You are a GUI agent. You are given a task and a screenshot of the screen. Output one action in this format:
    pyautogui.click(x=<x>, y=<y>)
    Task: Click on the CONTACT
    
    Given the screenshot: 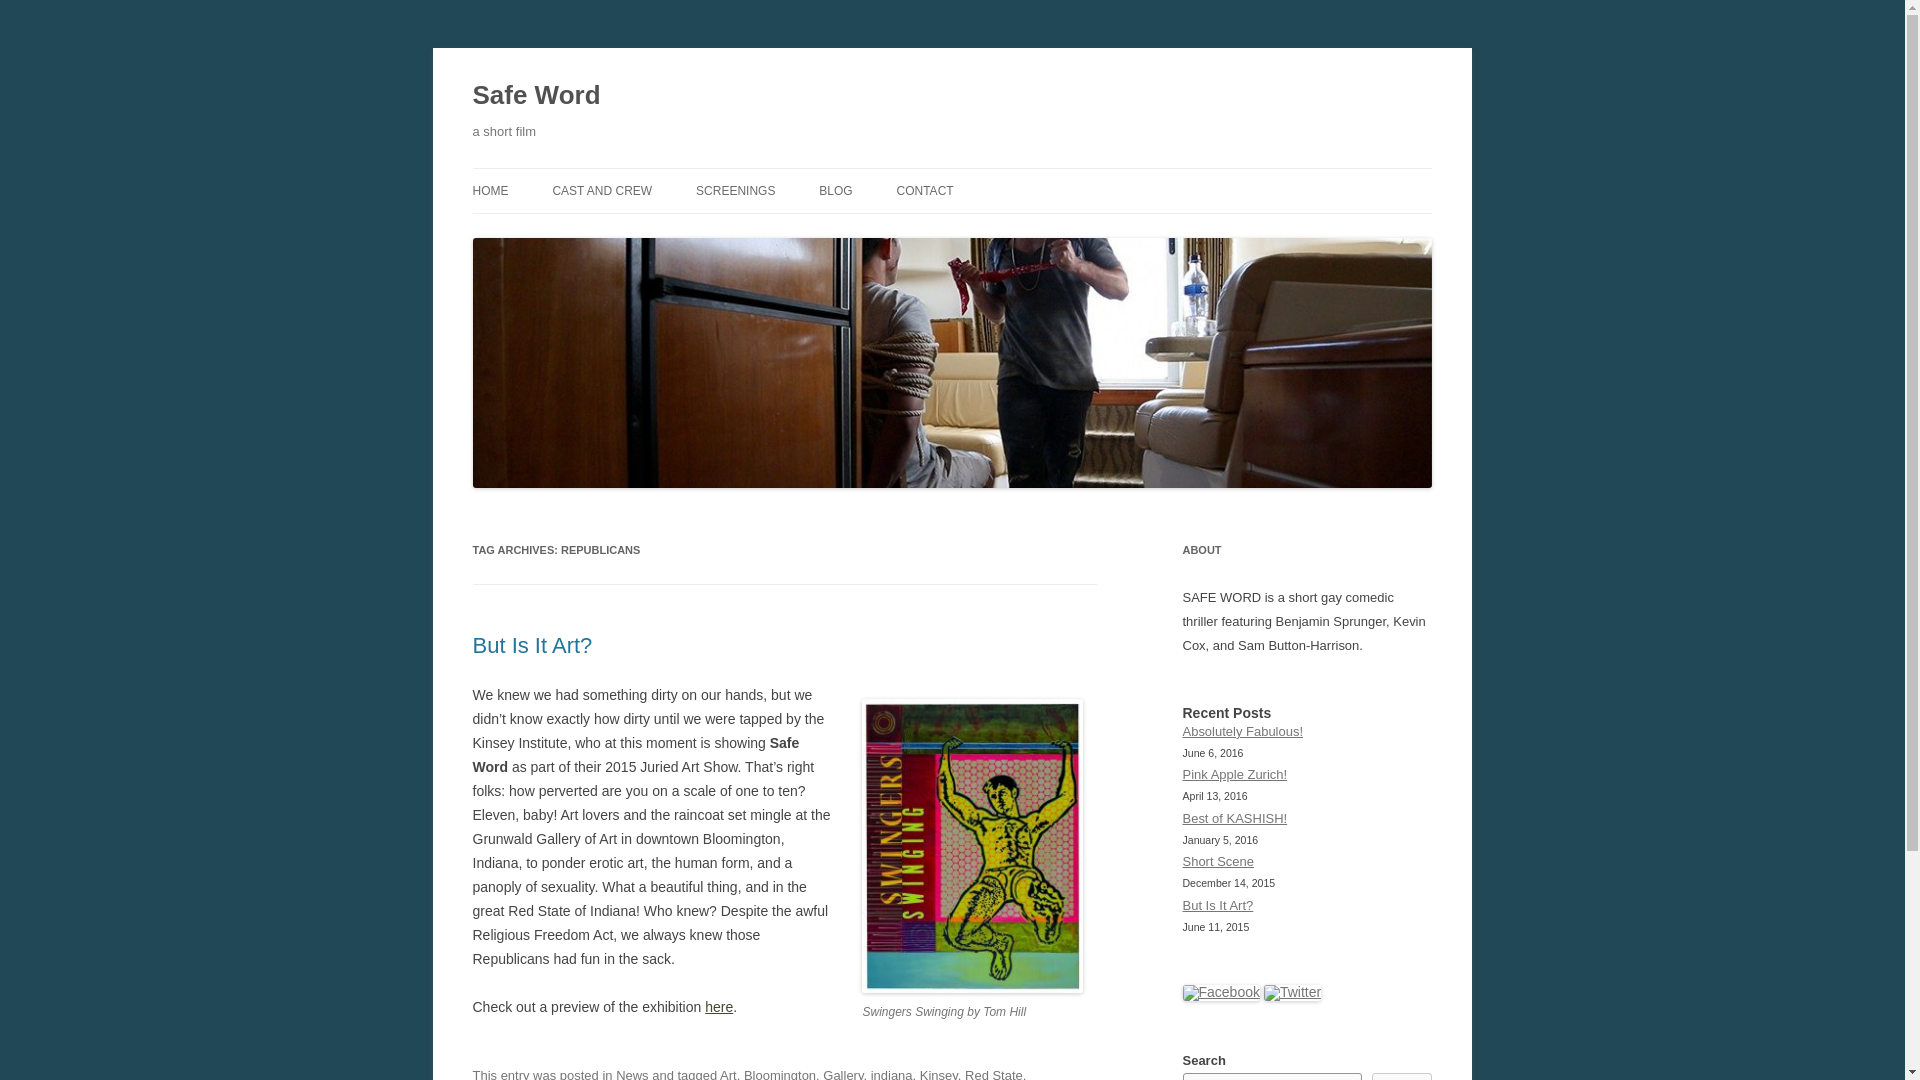 What is the action you would take?
    pyautogui.click(x=925, y=190)
    